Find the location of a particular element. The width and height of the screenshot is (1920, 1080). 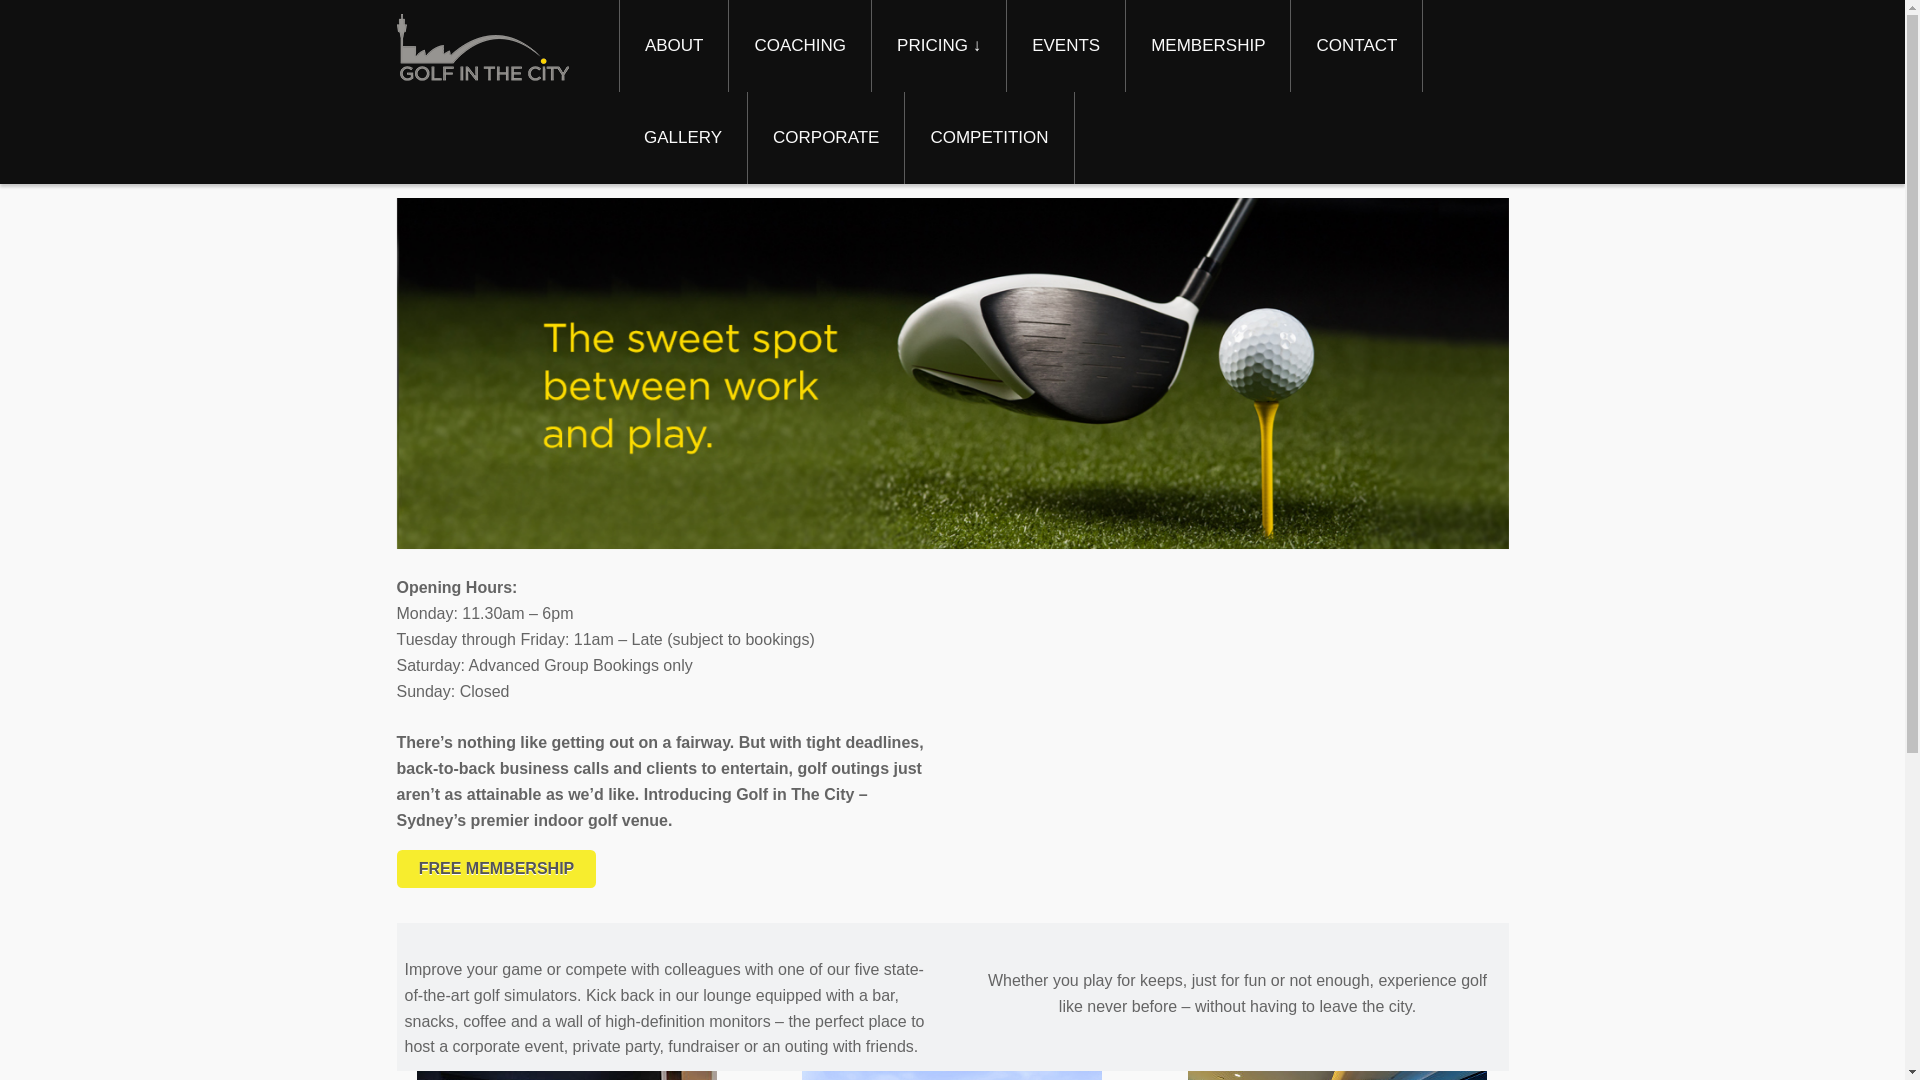

COMPETITION is located at coordinates (989, 138).